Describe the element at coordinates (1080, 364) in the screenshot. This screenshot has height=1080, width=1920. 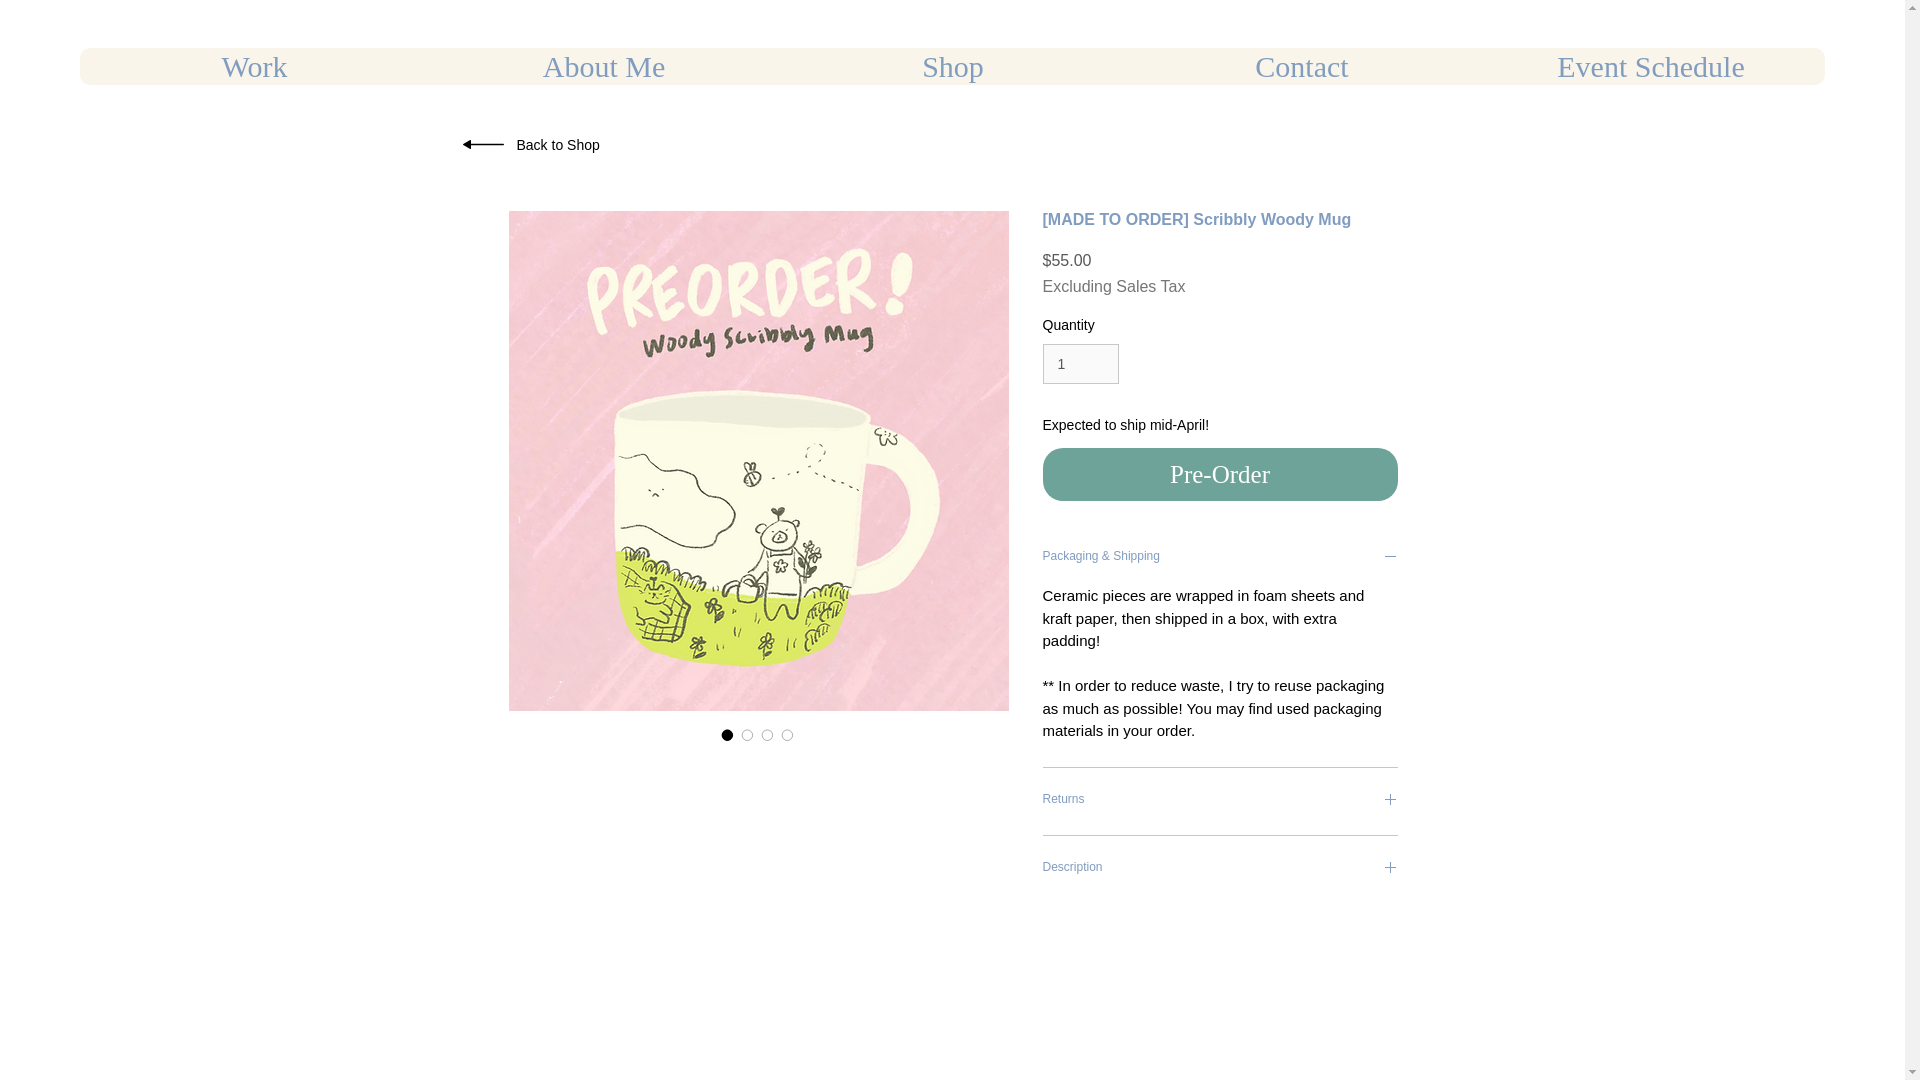
I see `1` at that location.